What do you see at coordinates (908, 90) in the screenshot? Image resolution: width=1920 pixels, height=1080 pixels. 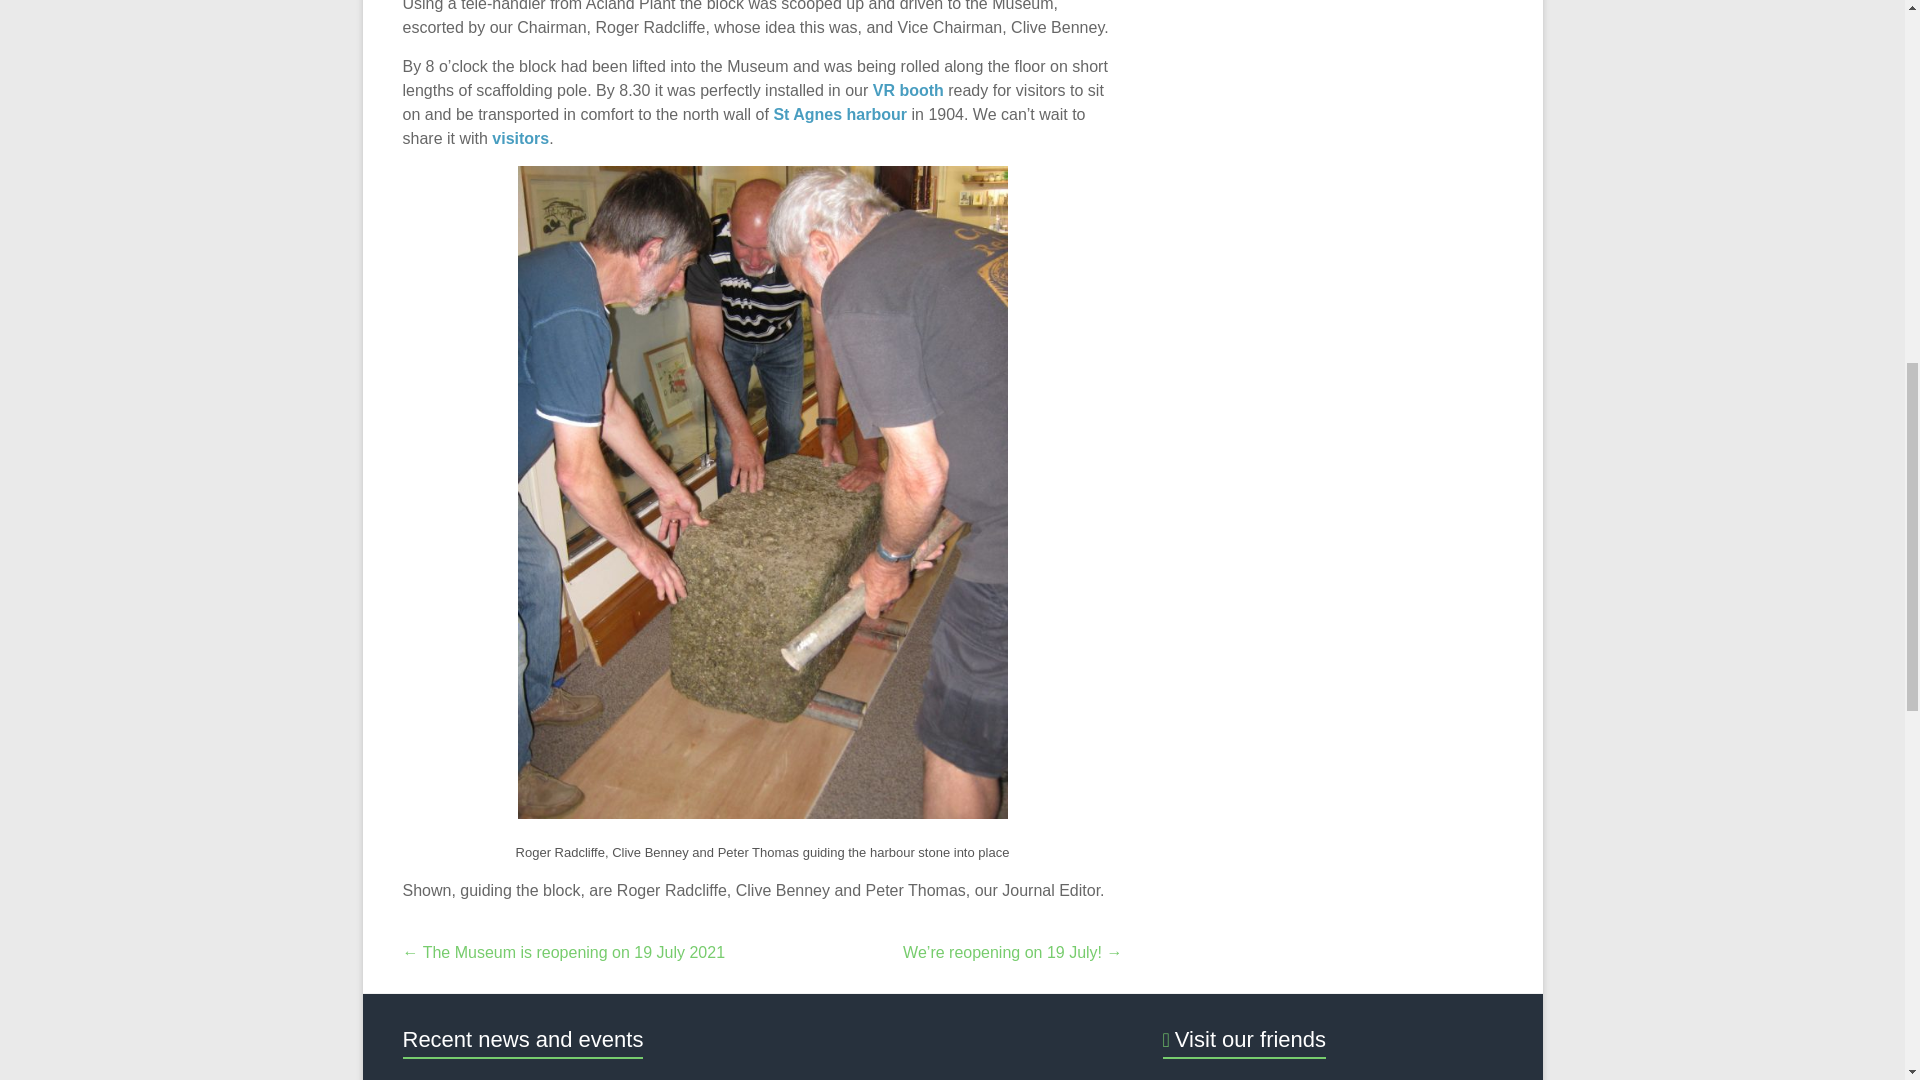 I see `VR booth` at bounding box center [908, 90].